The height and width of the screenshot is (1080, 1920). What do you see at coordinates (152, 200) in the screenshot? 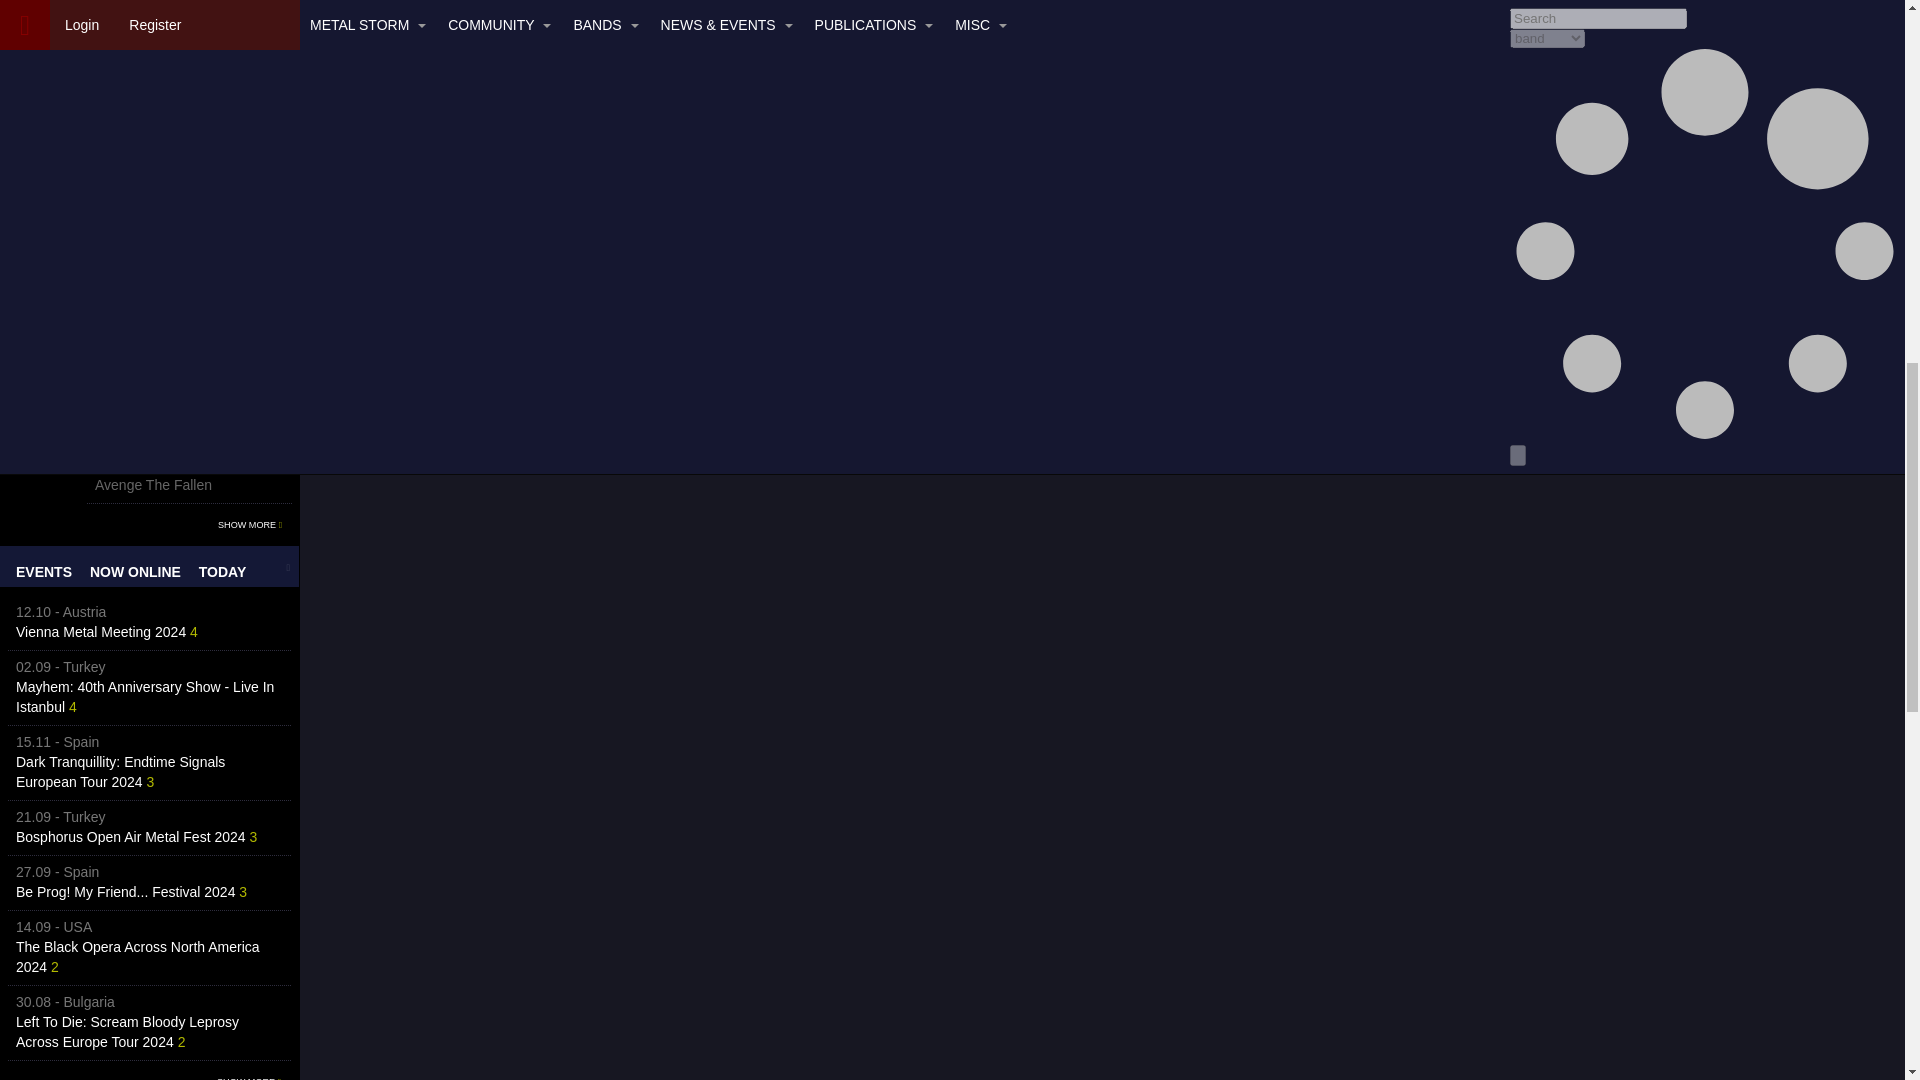
I see `by RaduP` at bounding box center [152, 200].